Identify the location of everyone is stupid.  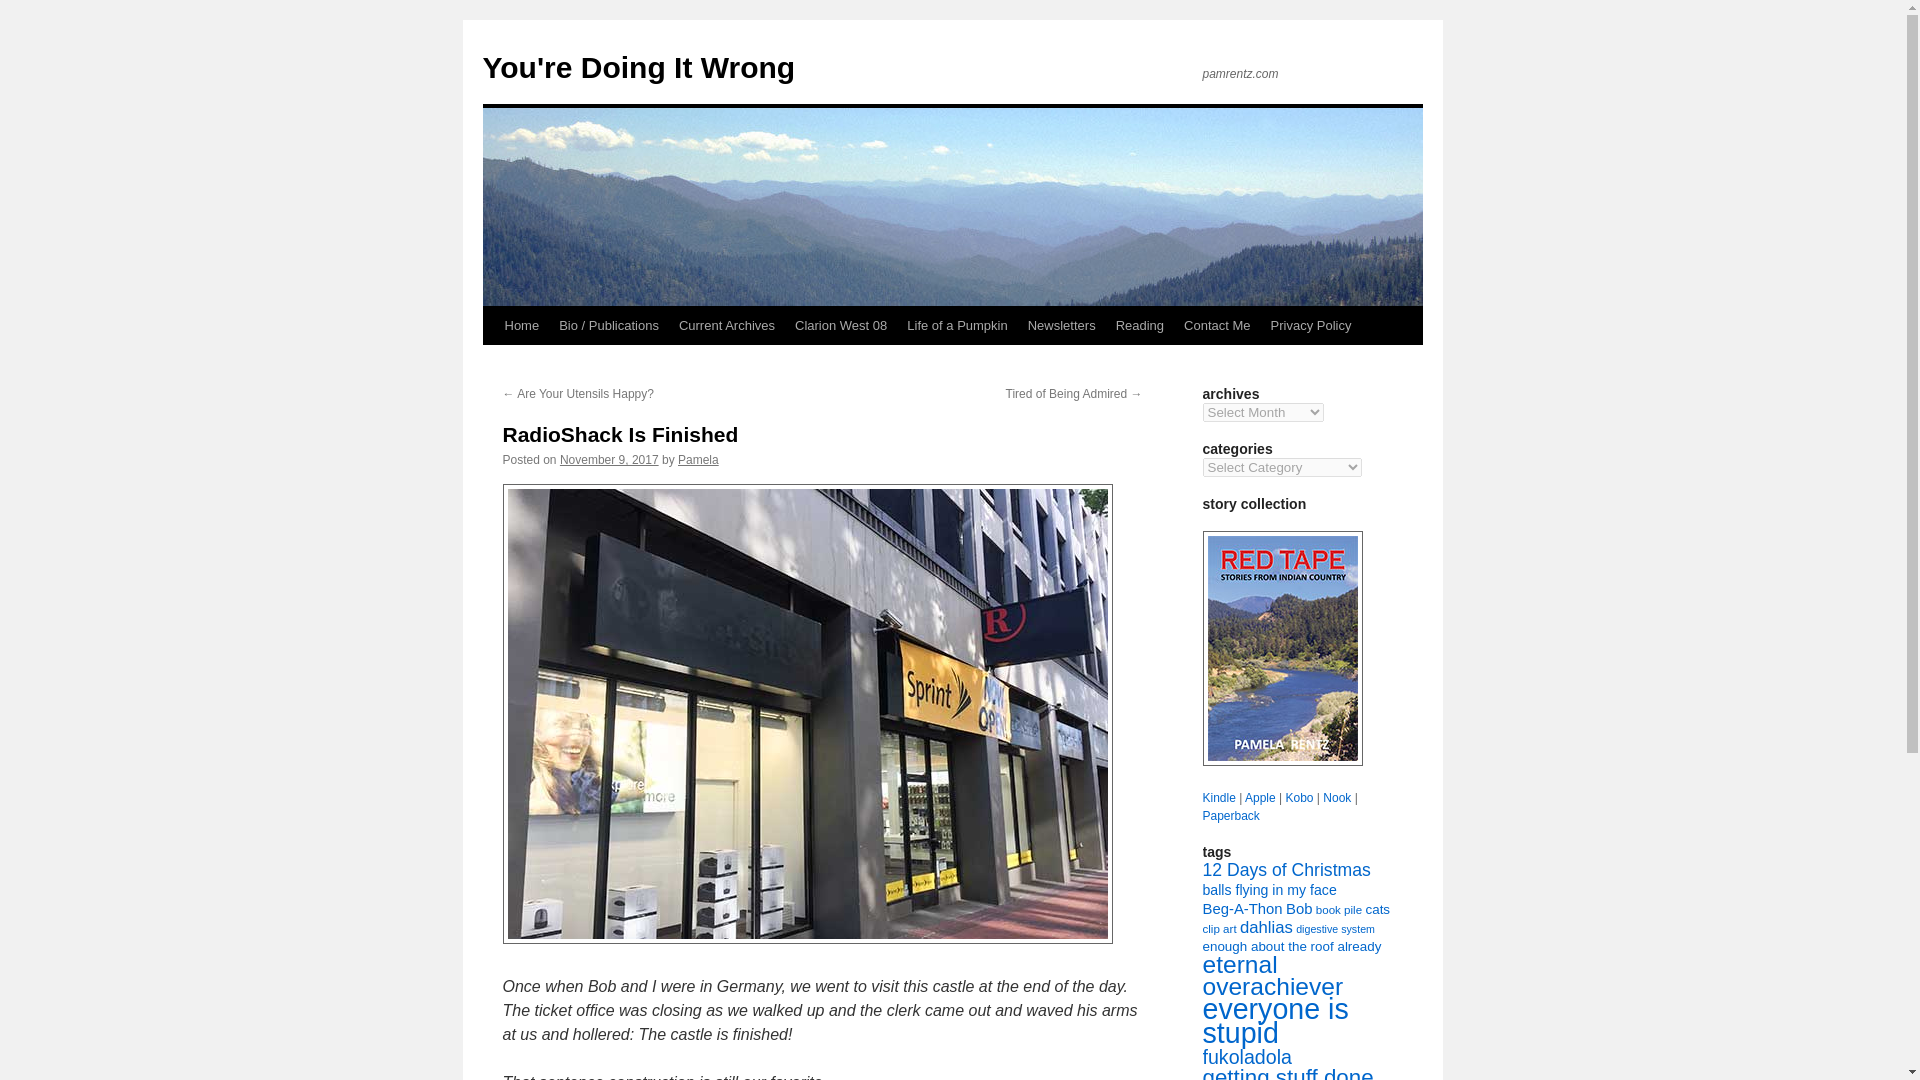
(1274, 1020).